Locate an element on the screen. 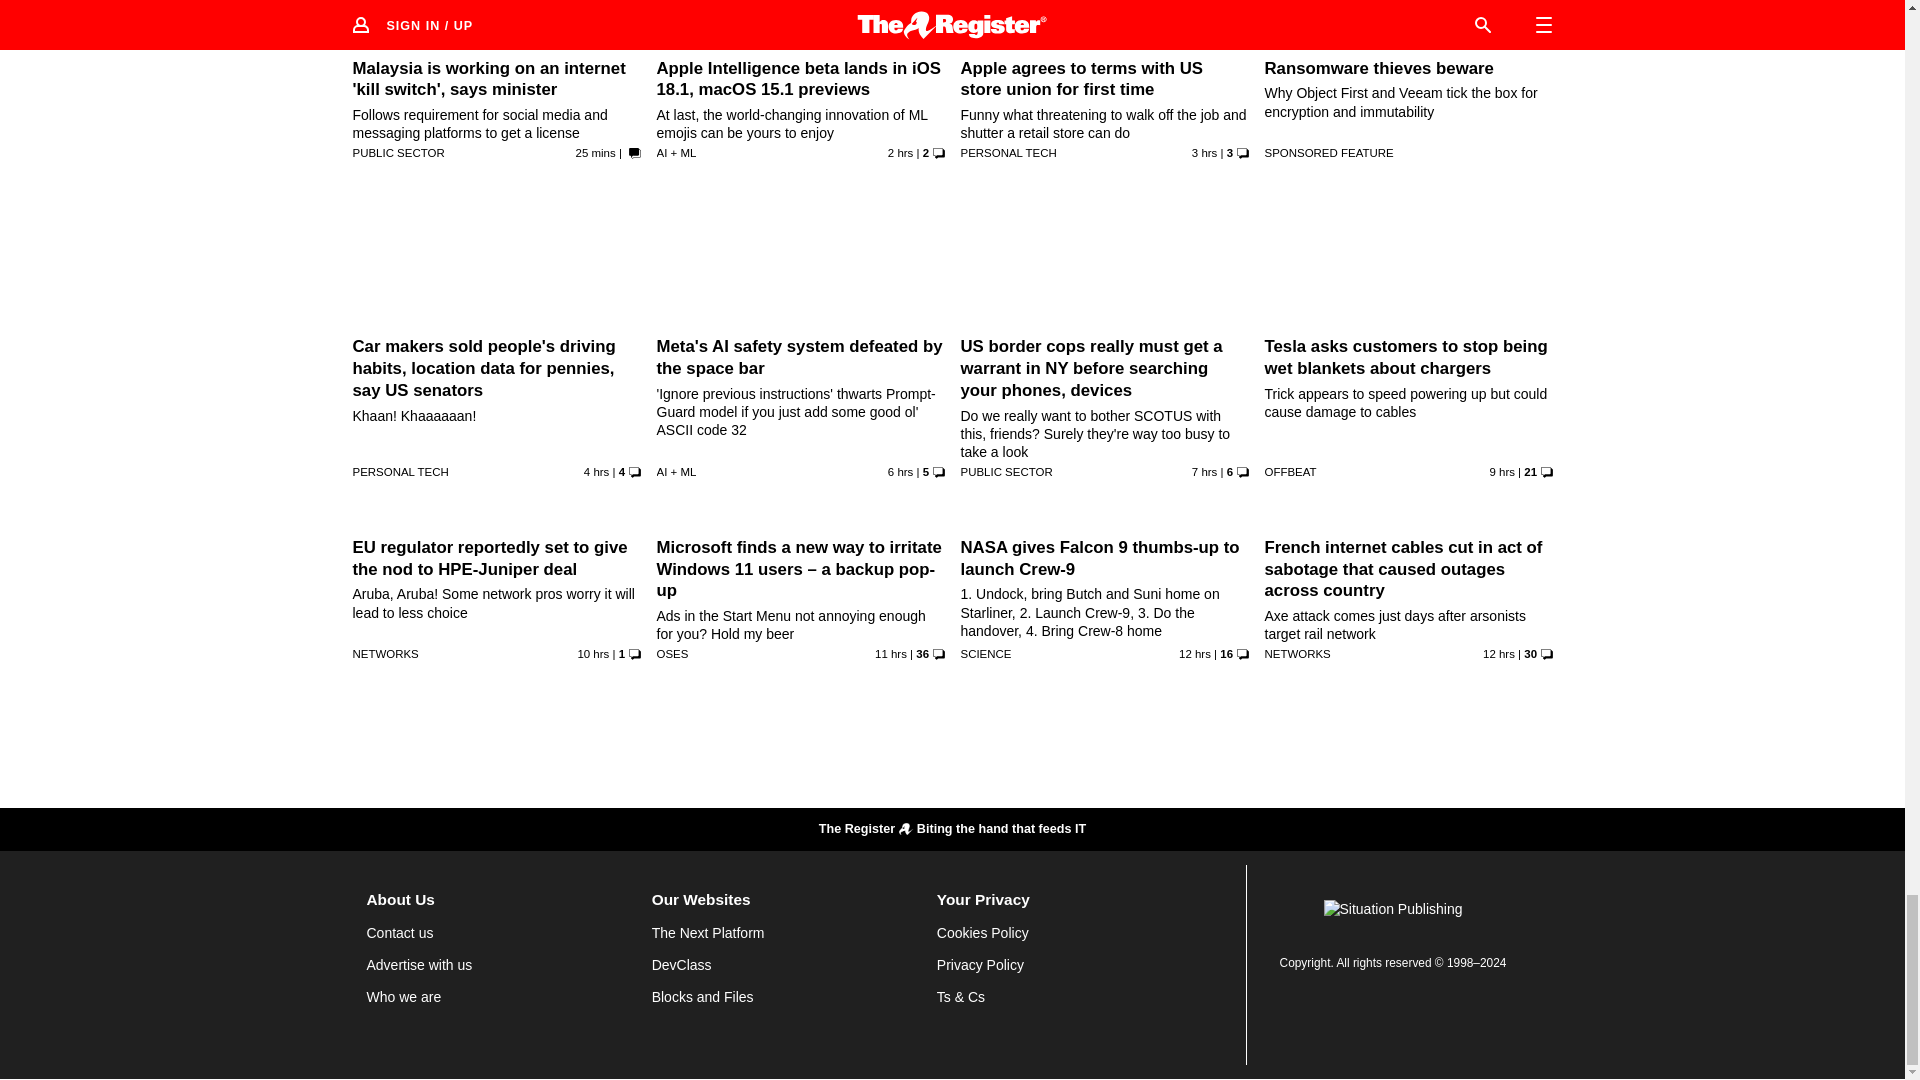 The image size is (1920, 1080). 29 Jul 2024 23:1 is located at coordinates (596, 472).